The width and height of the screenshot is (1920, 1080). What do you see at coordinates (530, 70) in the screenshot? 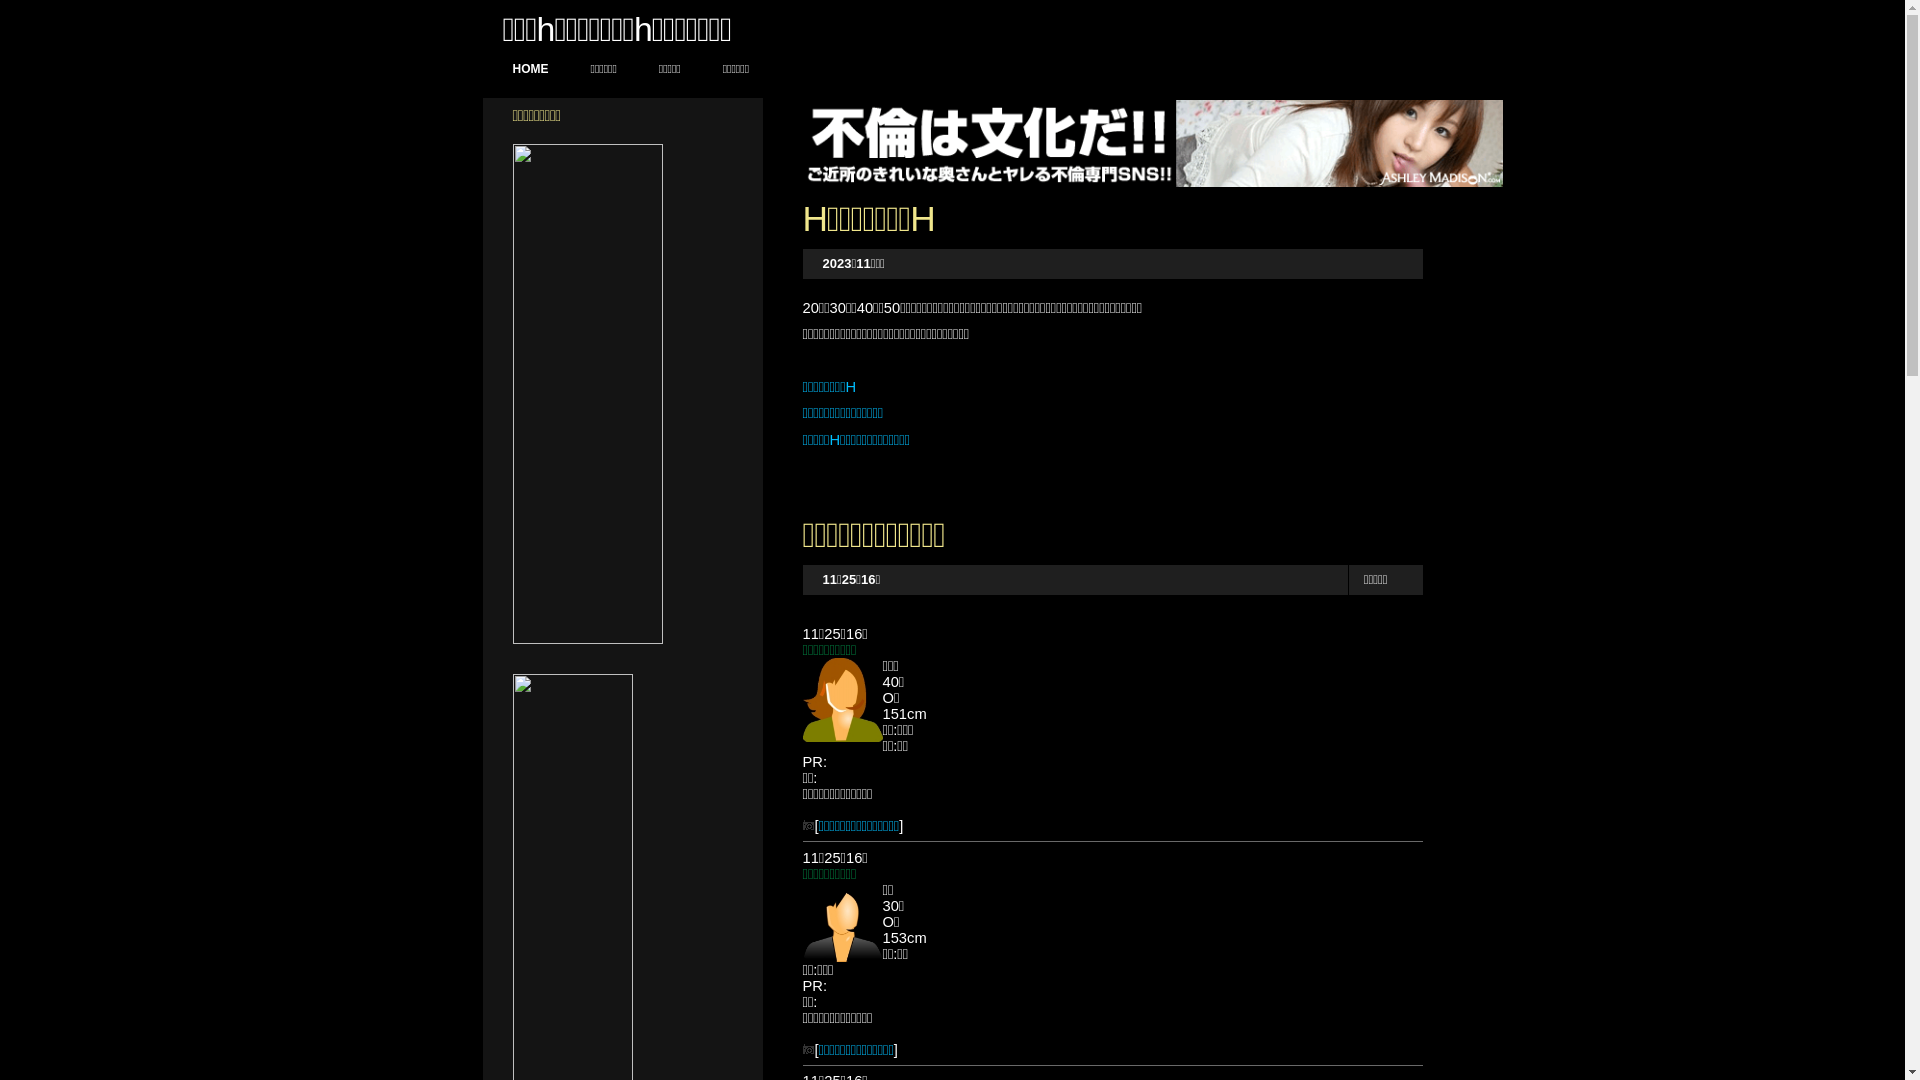
I see `HOME` at bounding box center [530, 70].